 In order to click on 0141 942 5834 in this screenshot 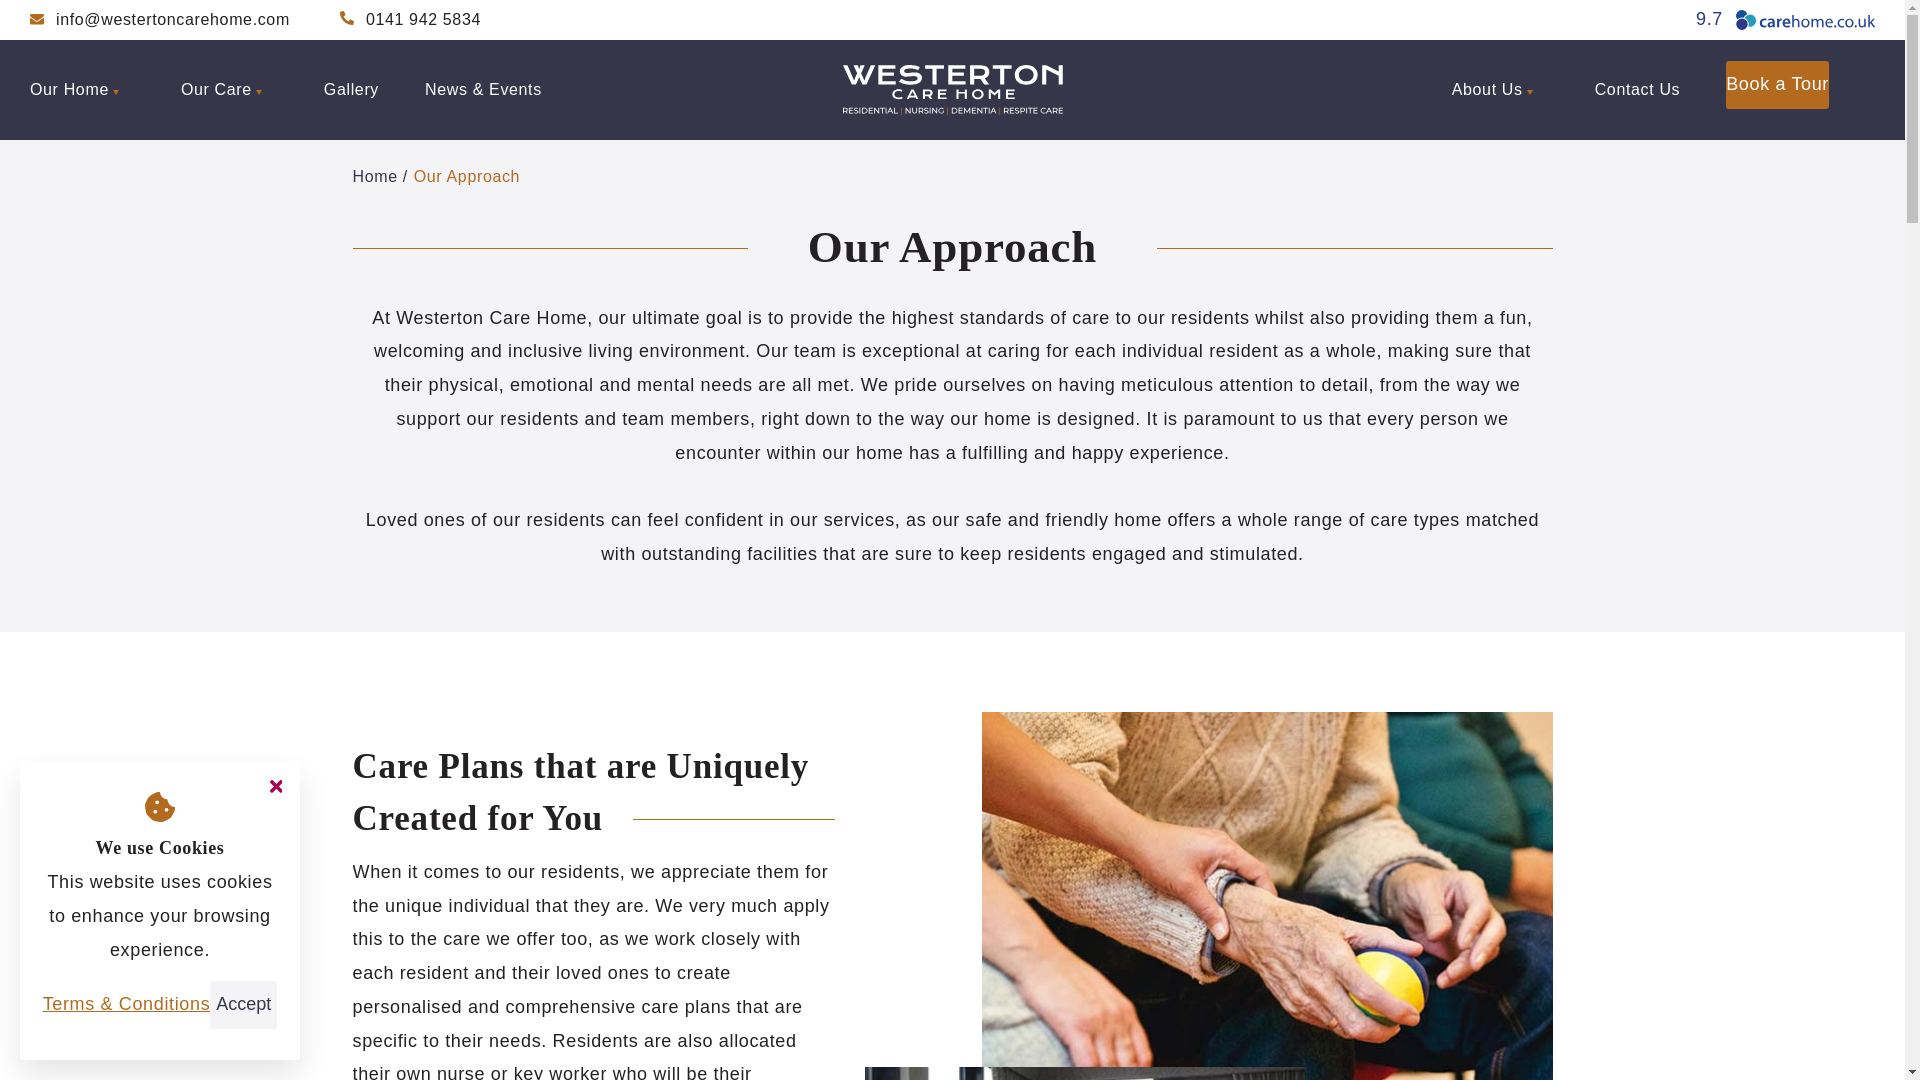, I will do `click(410, 20)`.